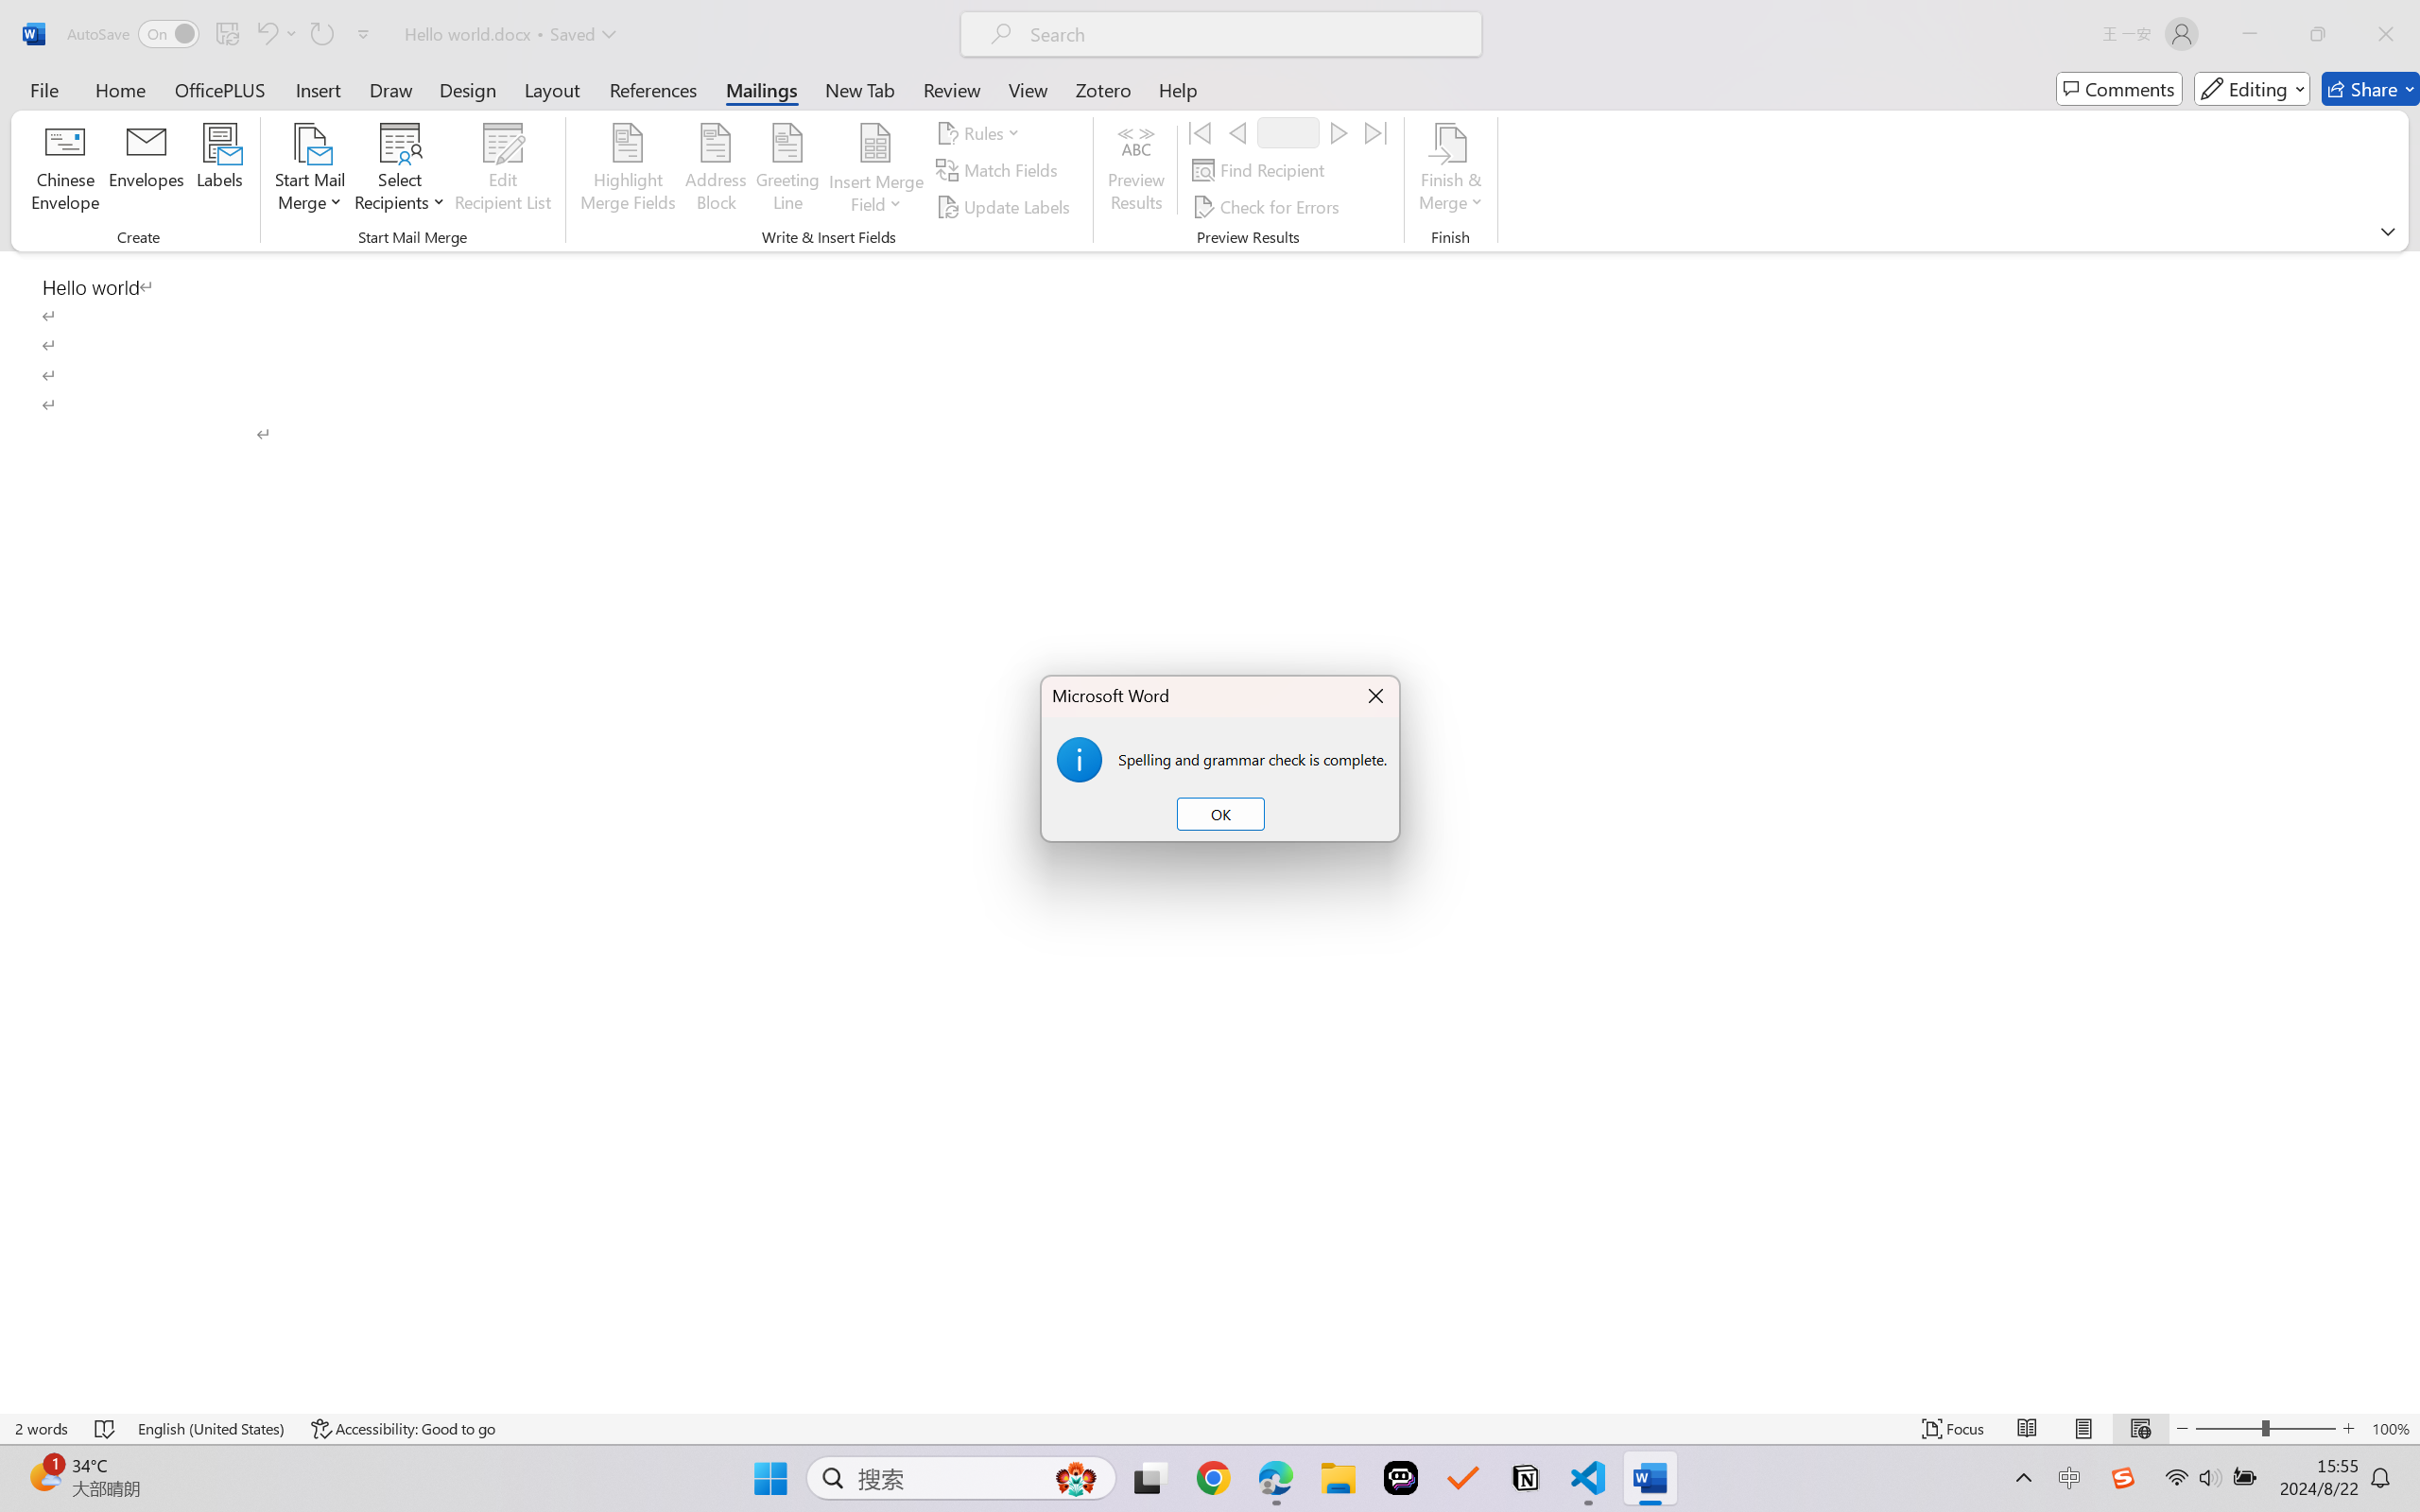 The image size is (2420, 1512). What do you see at coordinates (787, 170) in the screenshot?
I see `Greeting Line...` at bounding box center [787, 170].